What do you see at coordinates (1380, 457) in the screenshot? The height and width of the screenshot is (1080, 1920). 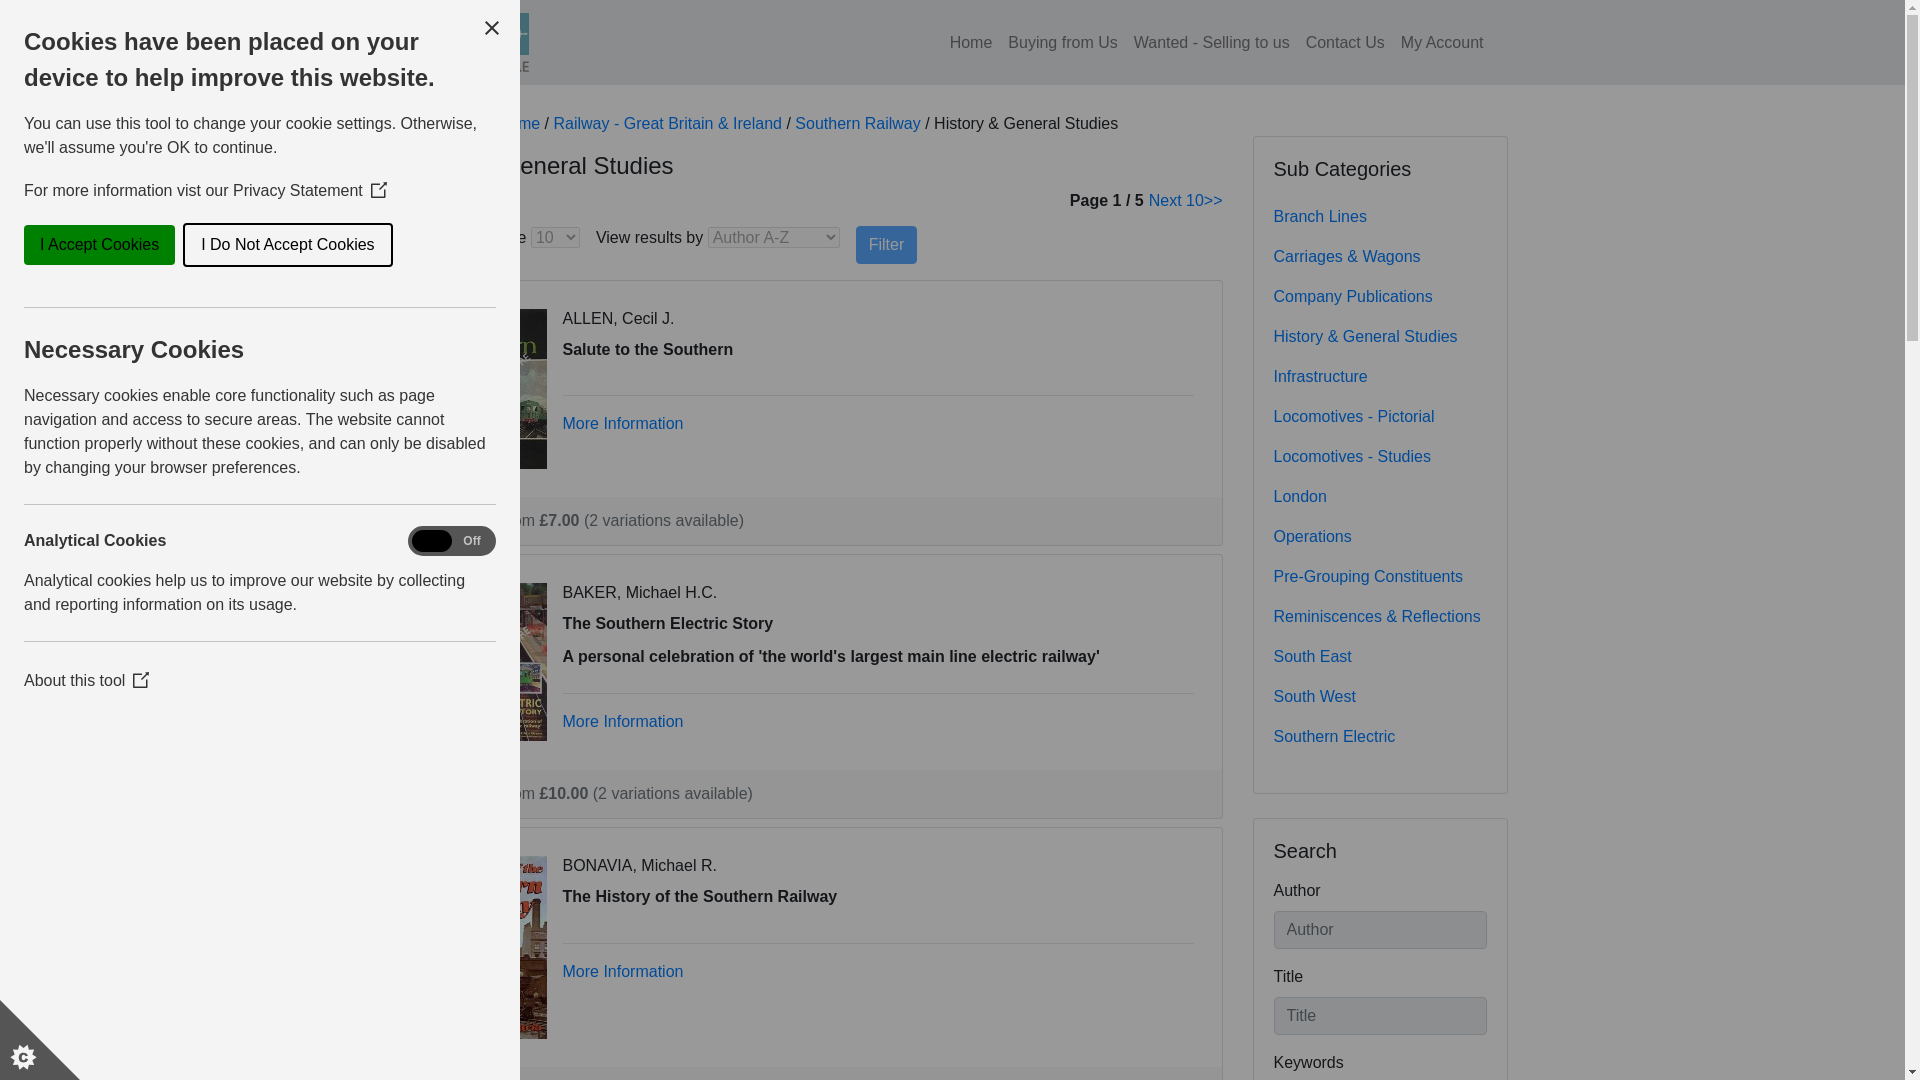 I see `Locomotives - Studies` at bounding box center [1380, 457].